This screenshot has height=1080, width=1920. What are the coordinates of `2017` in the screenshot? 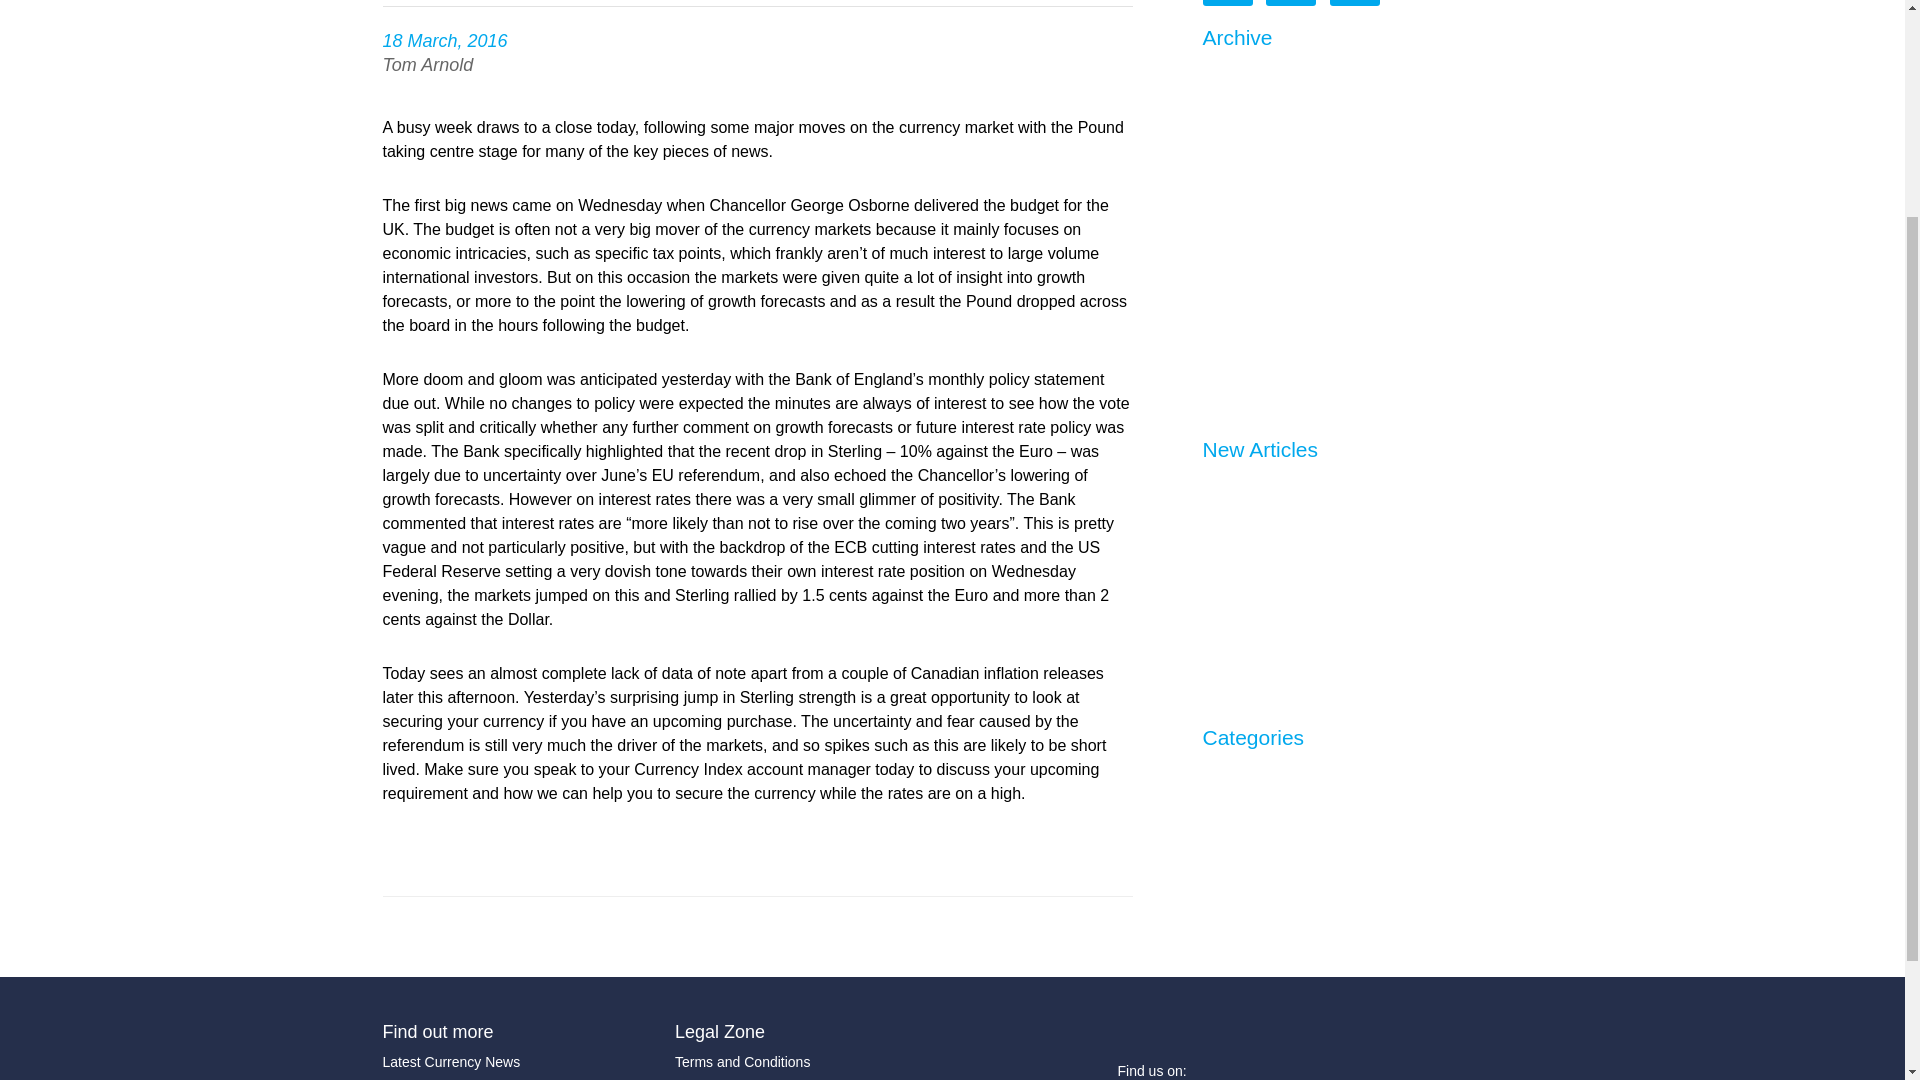 It's located at (1220, 183).